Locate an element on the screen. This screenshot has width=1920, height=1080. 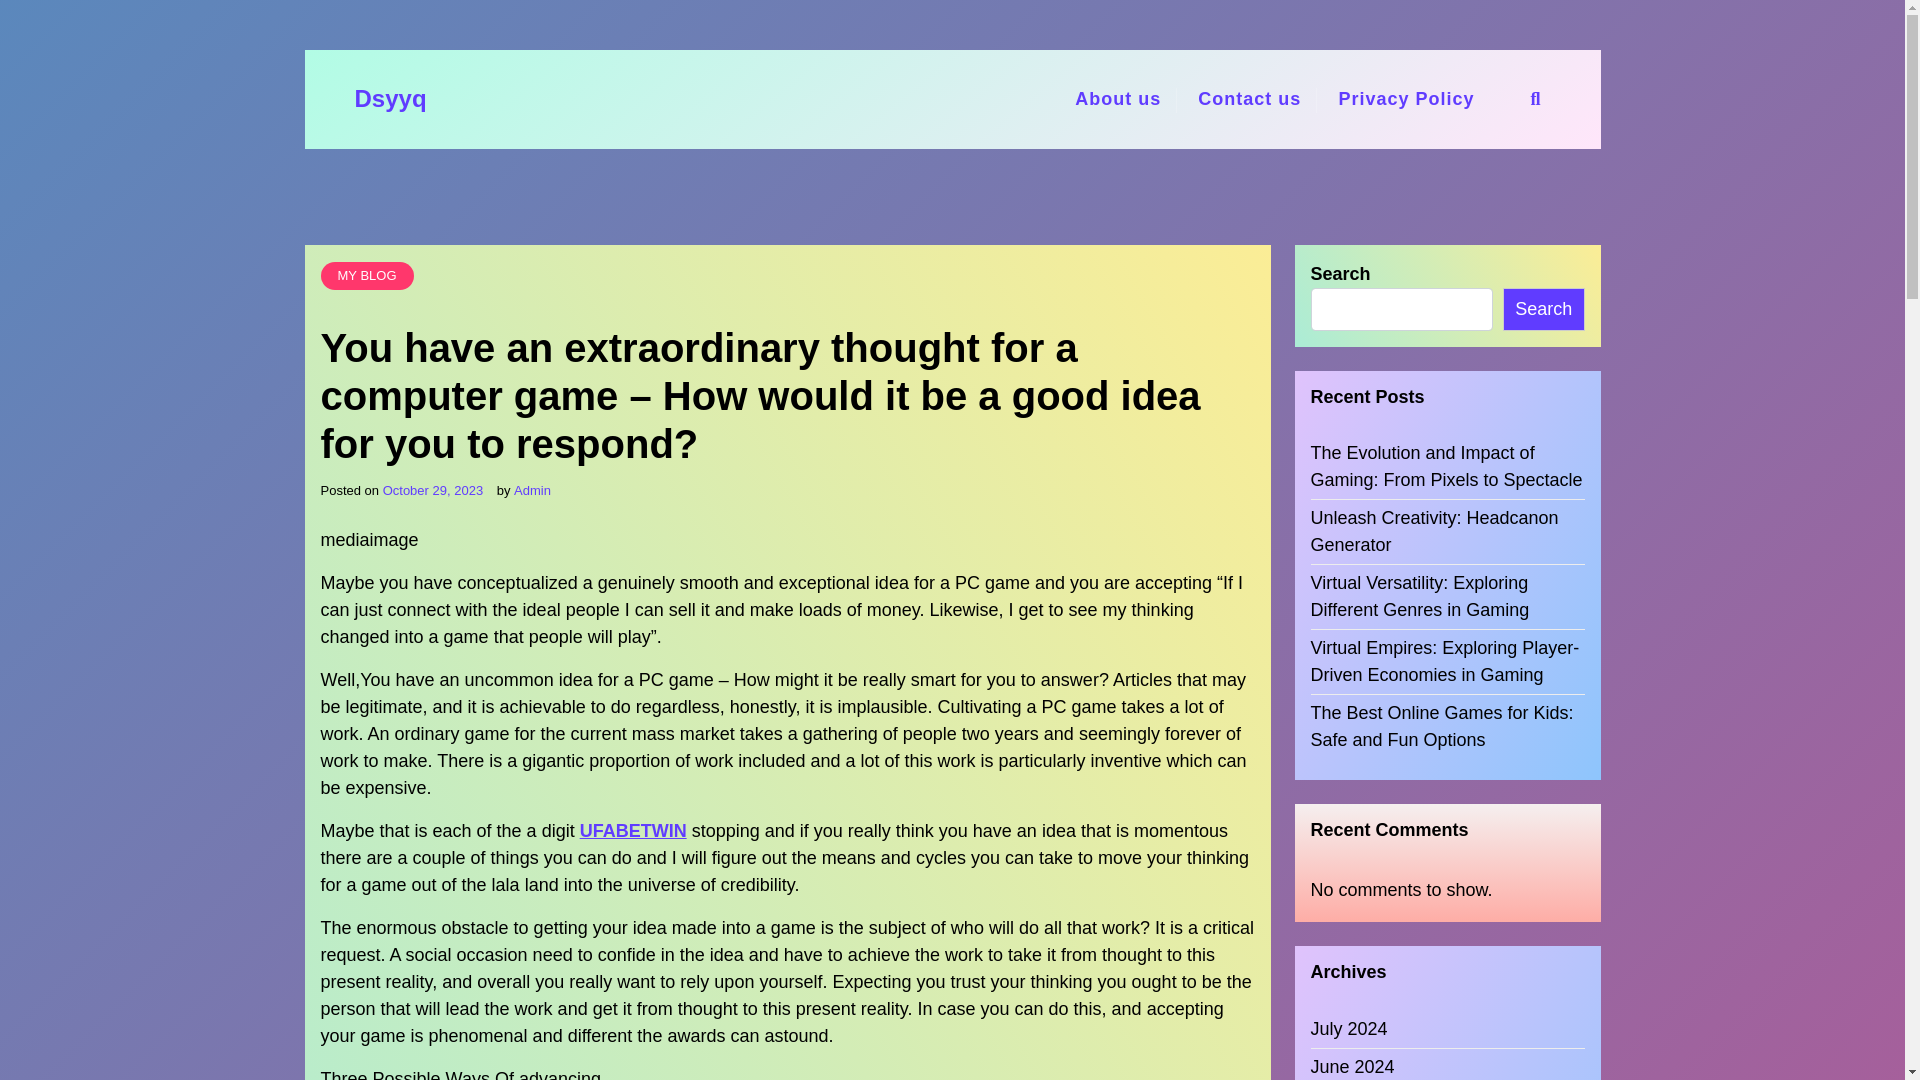
Search is located at coordinates (1544, 309).